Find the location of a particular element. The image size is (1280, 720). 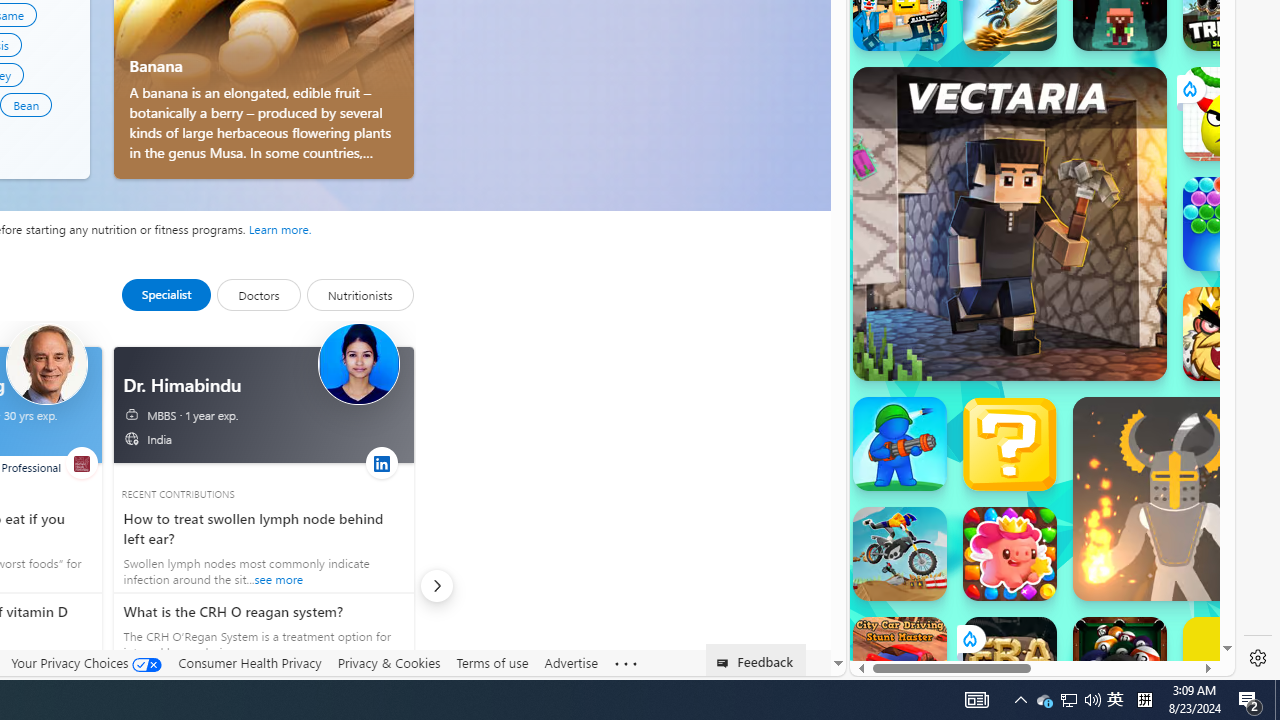

8 Ball Pool With Buddies is located at coordinates (1120, 664).